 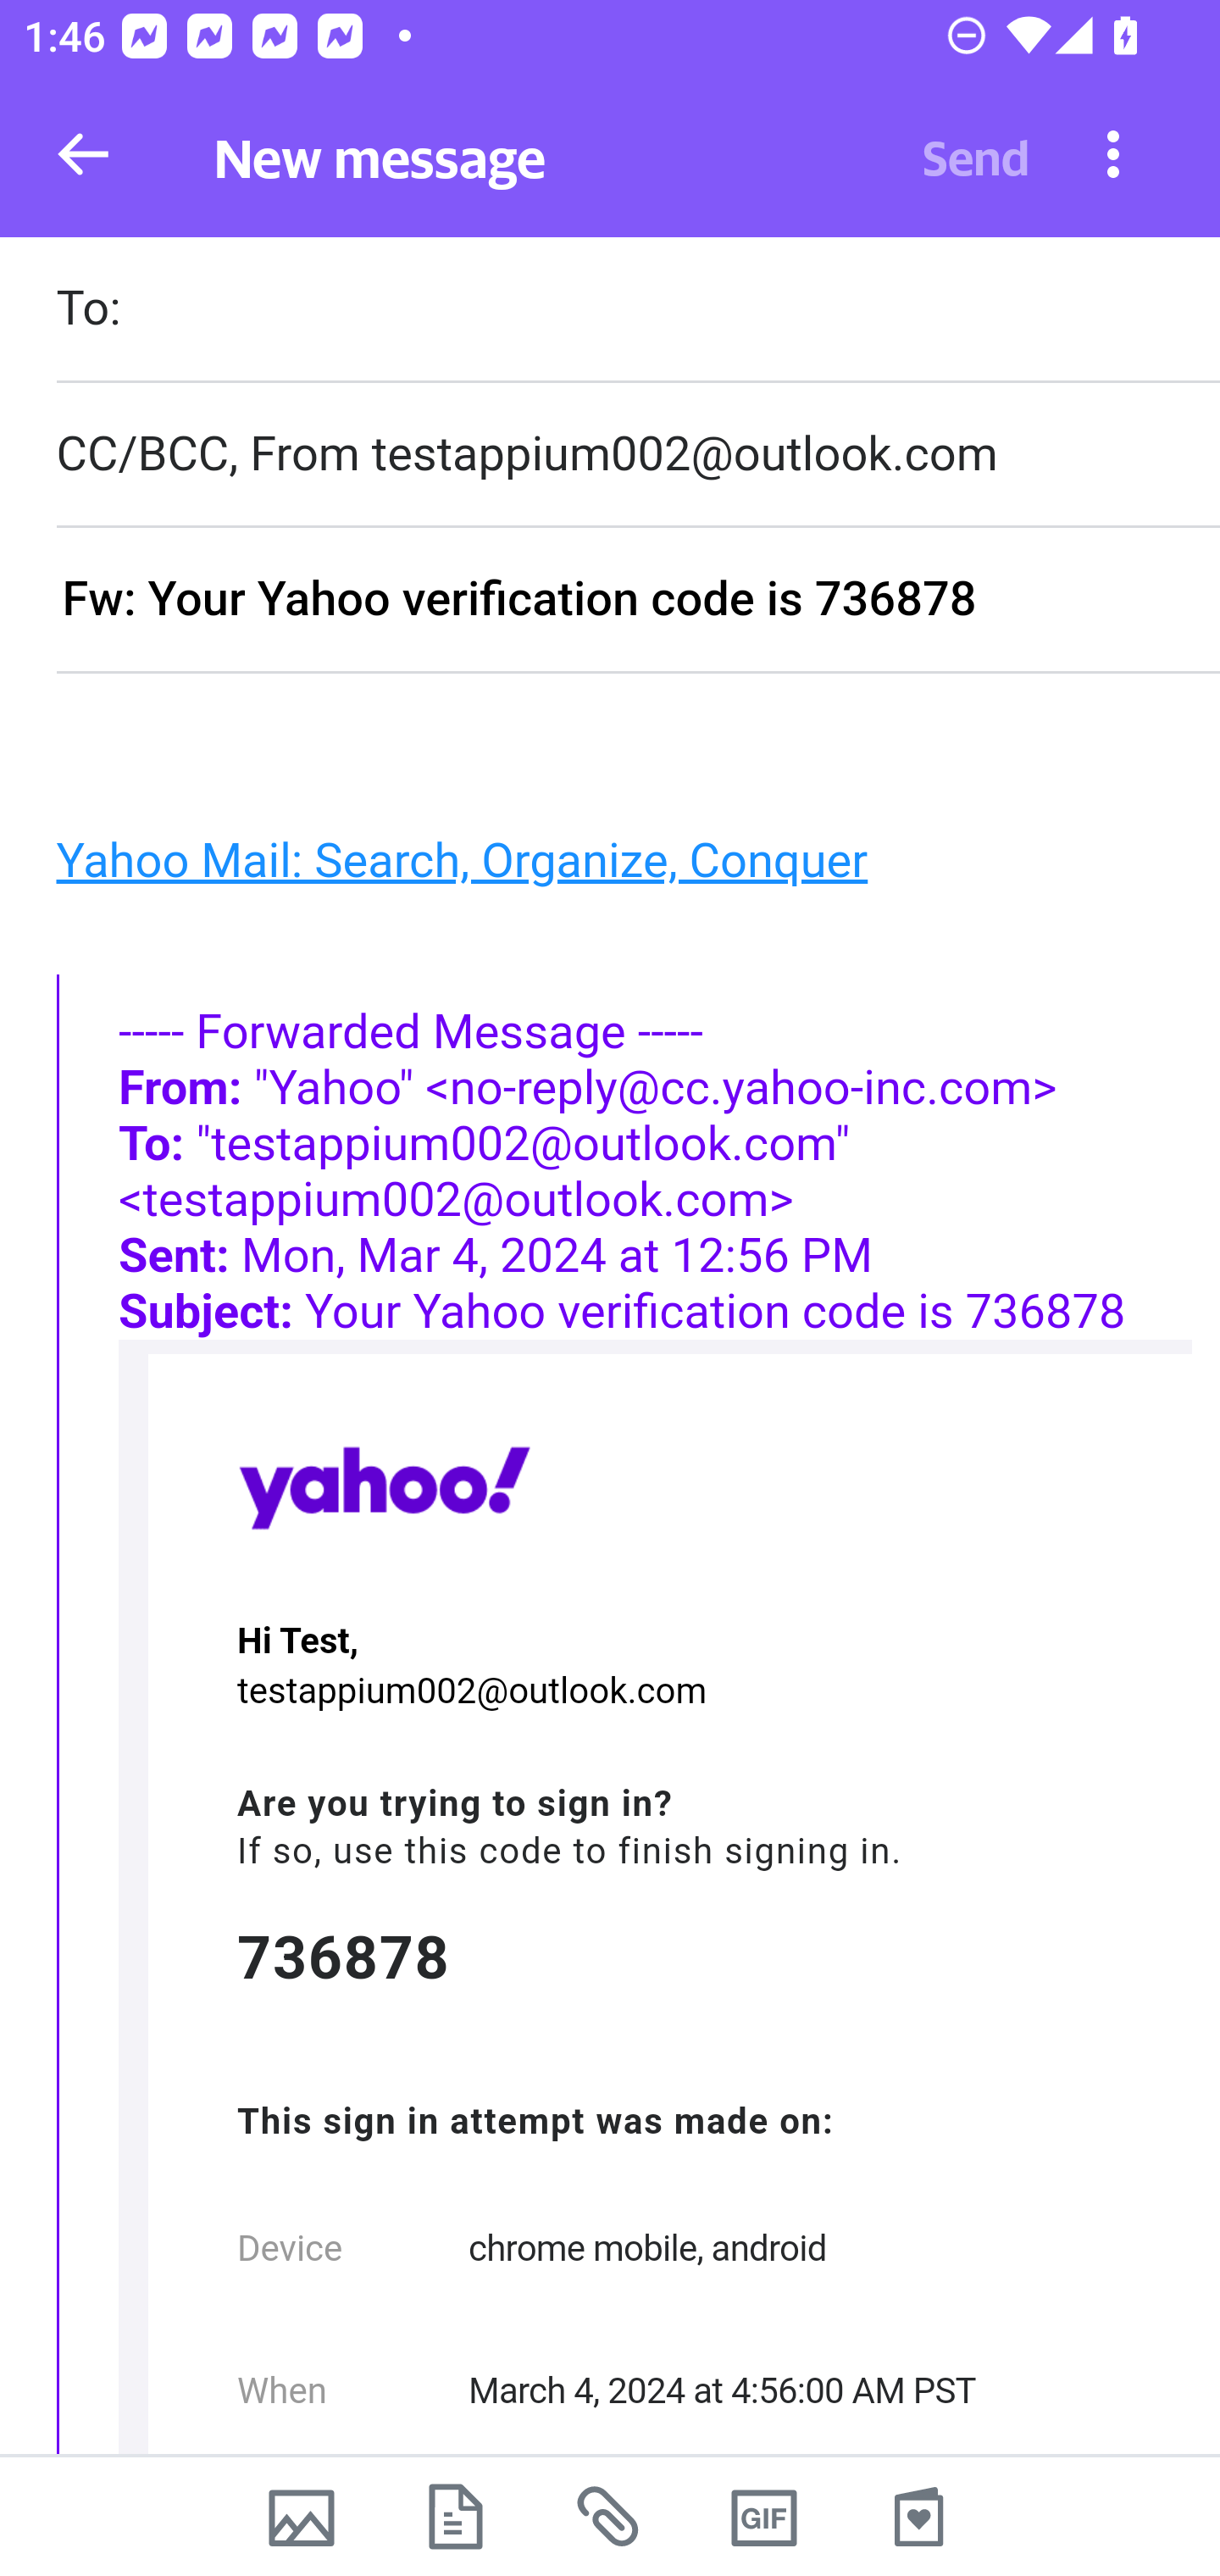 What do you see at coordinates (461, 858) in the screenshot?
I see `Yahoo Mail: Search, Organize, Conquer` at bounding box center [461, 858].